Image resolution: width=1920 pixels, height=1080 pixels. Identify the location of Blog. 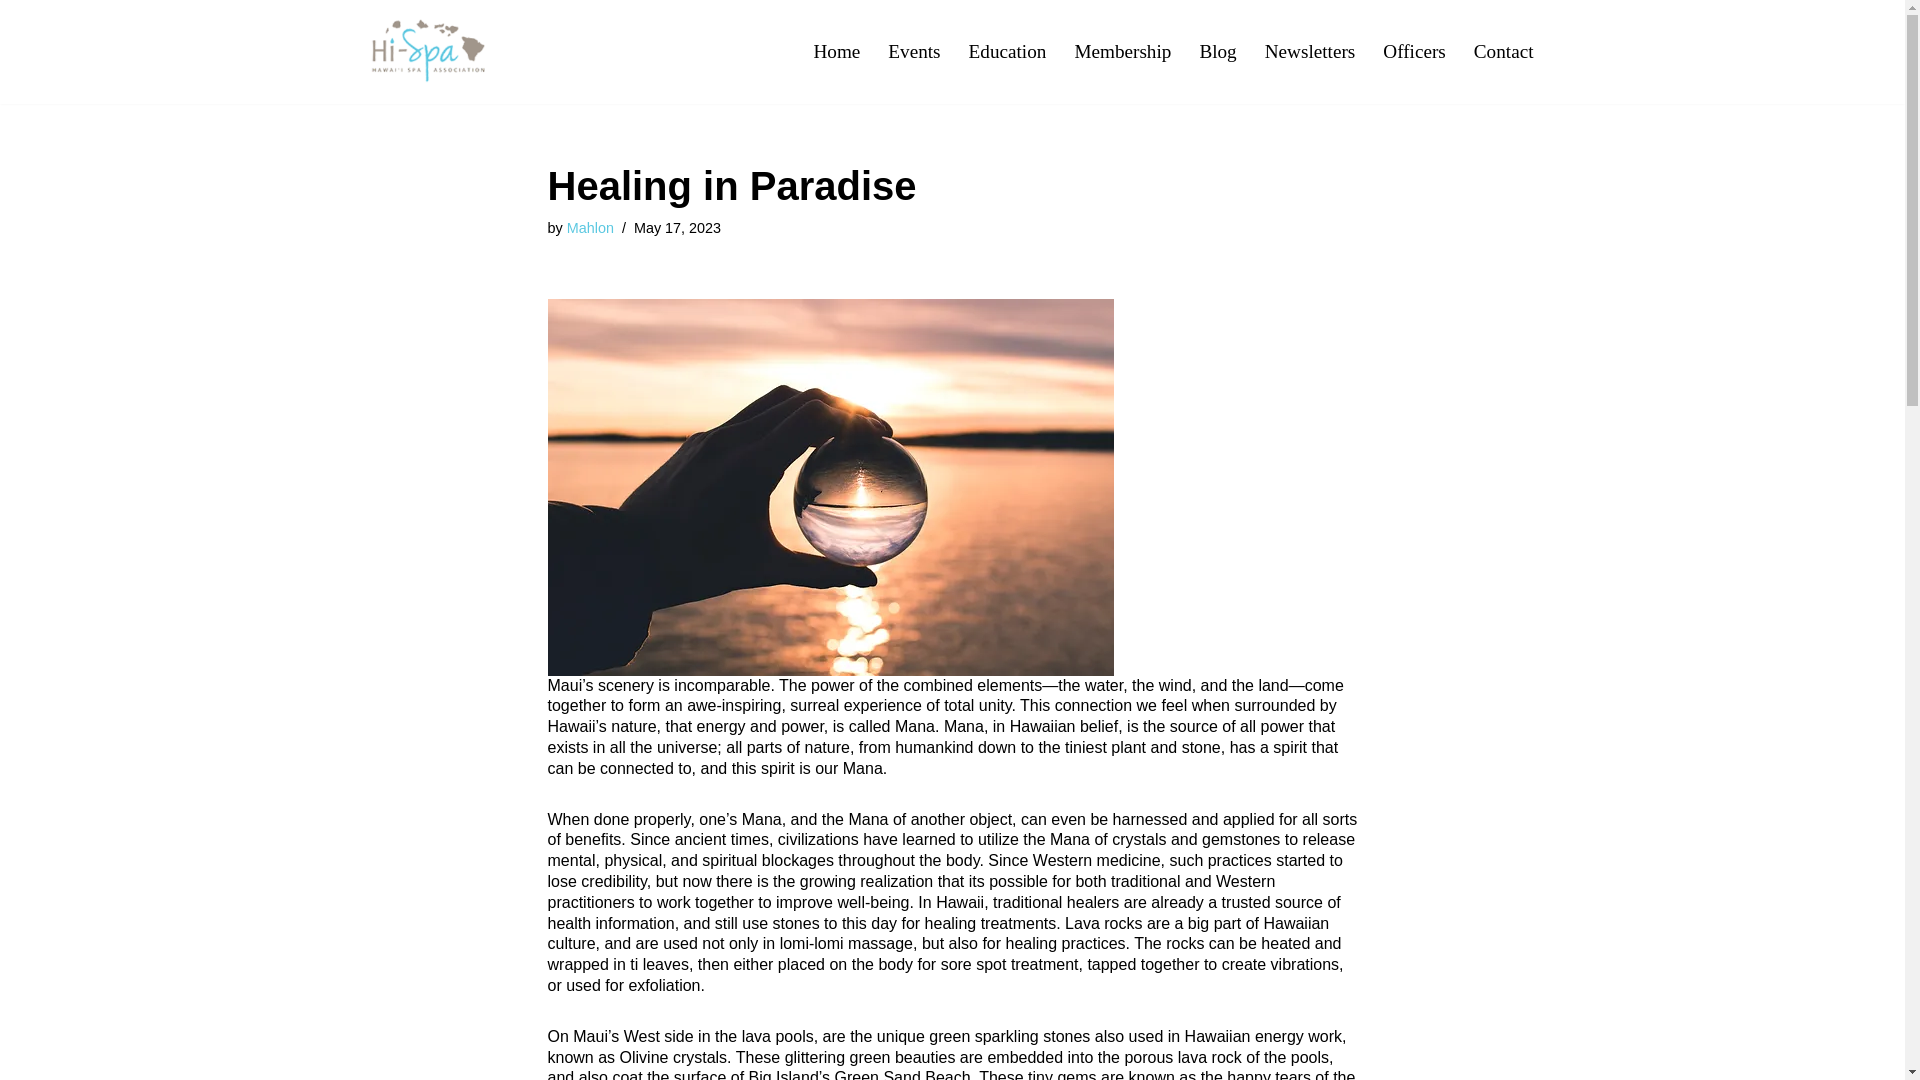
(1217, 52).